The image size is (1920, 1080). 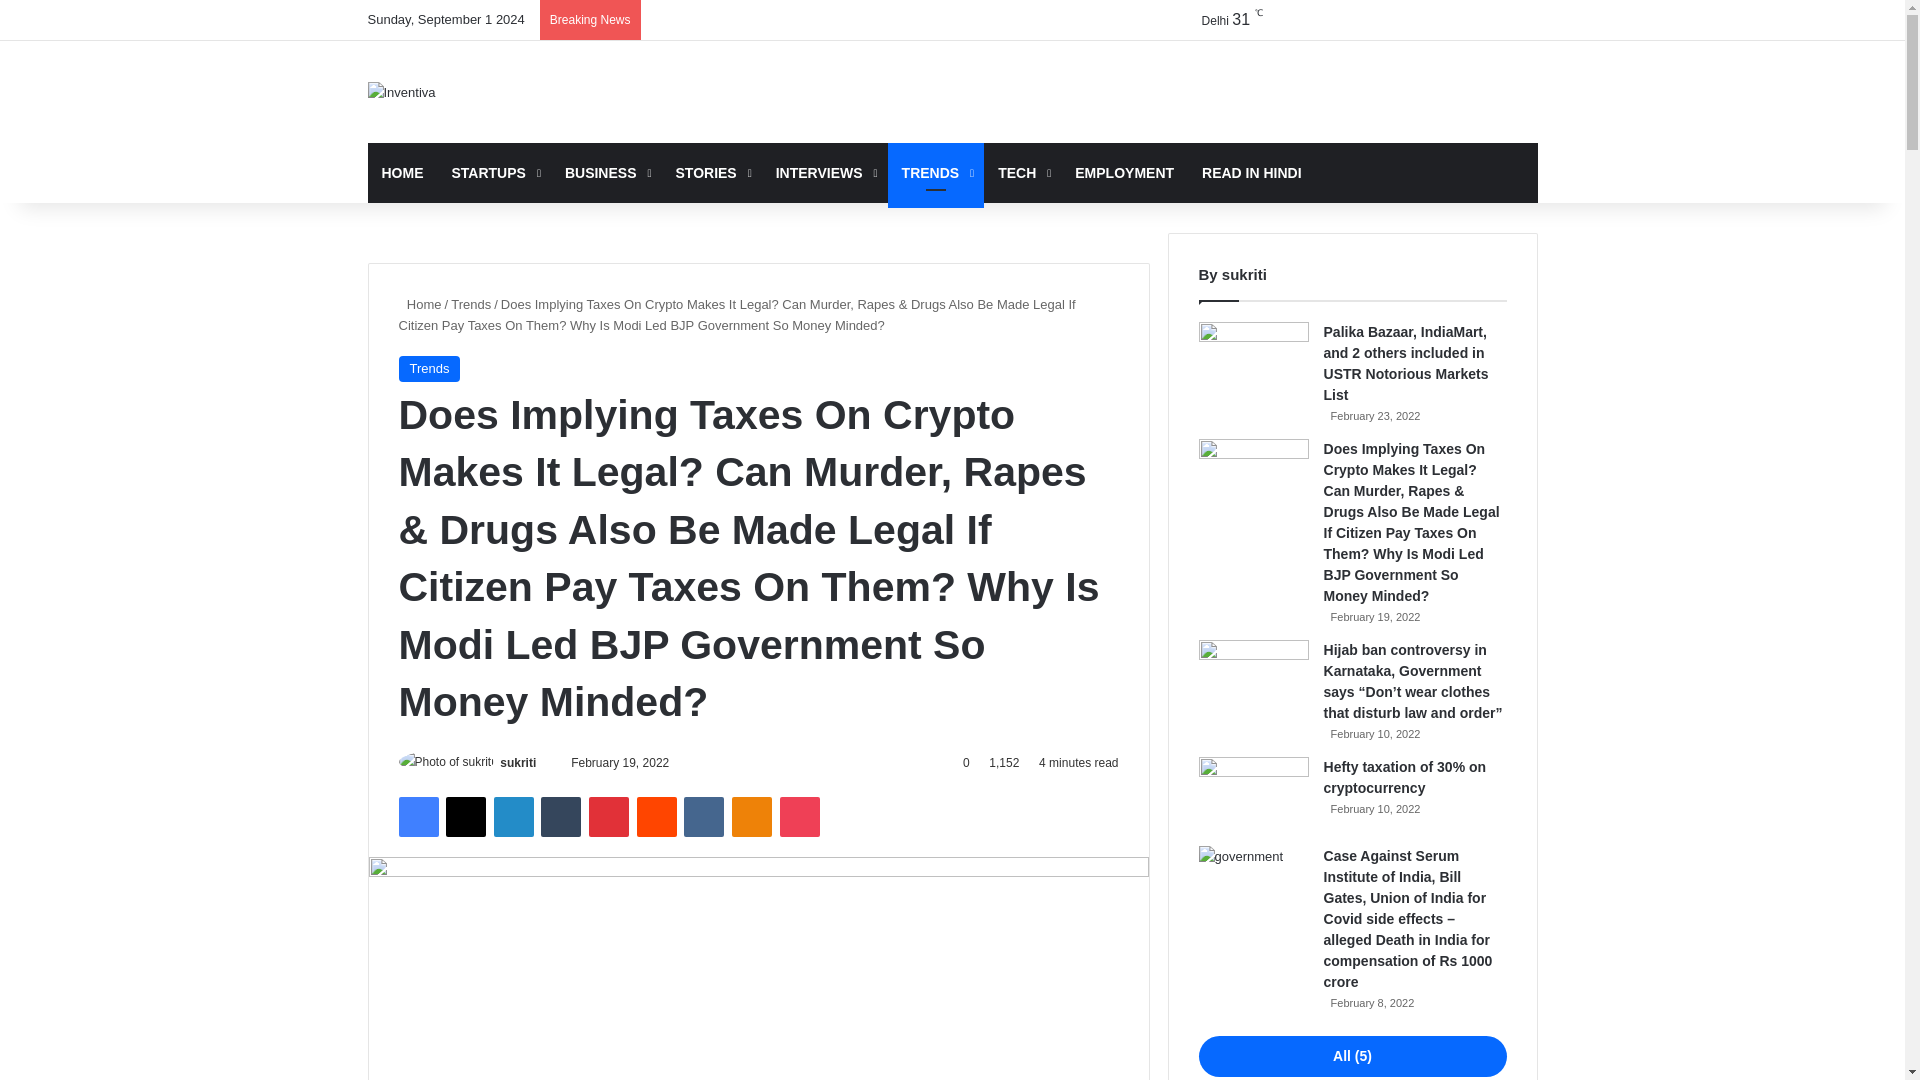 What do you see at coordinates (751, 817) in the screenshot?
I see `Odnoklassniki` at bounding box center [751, 817].